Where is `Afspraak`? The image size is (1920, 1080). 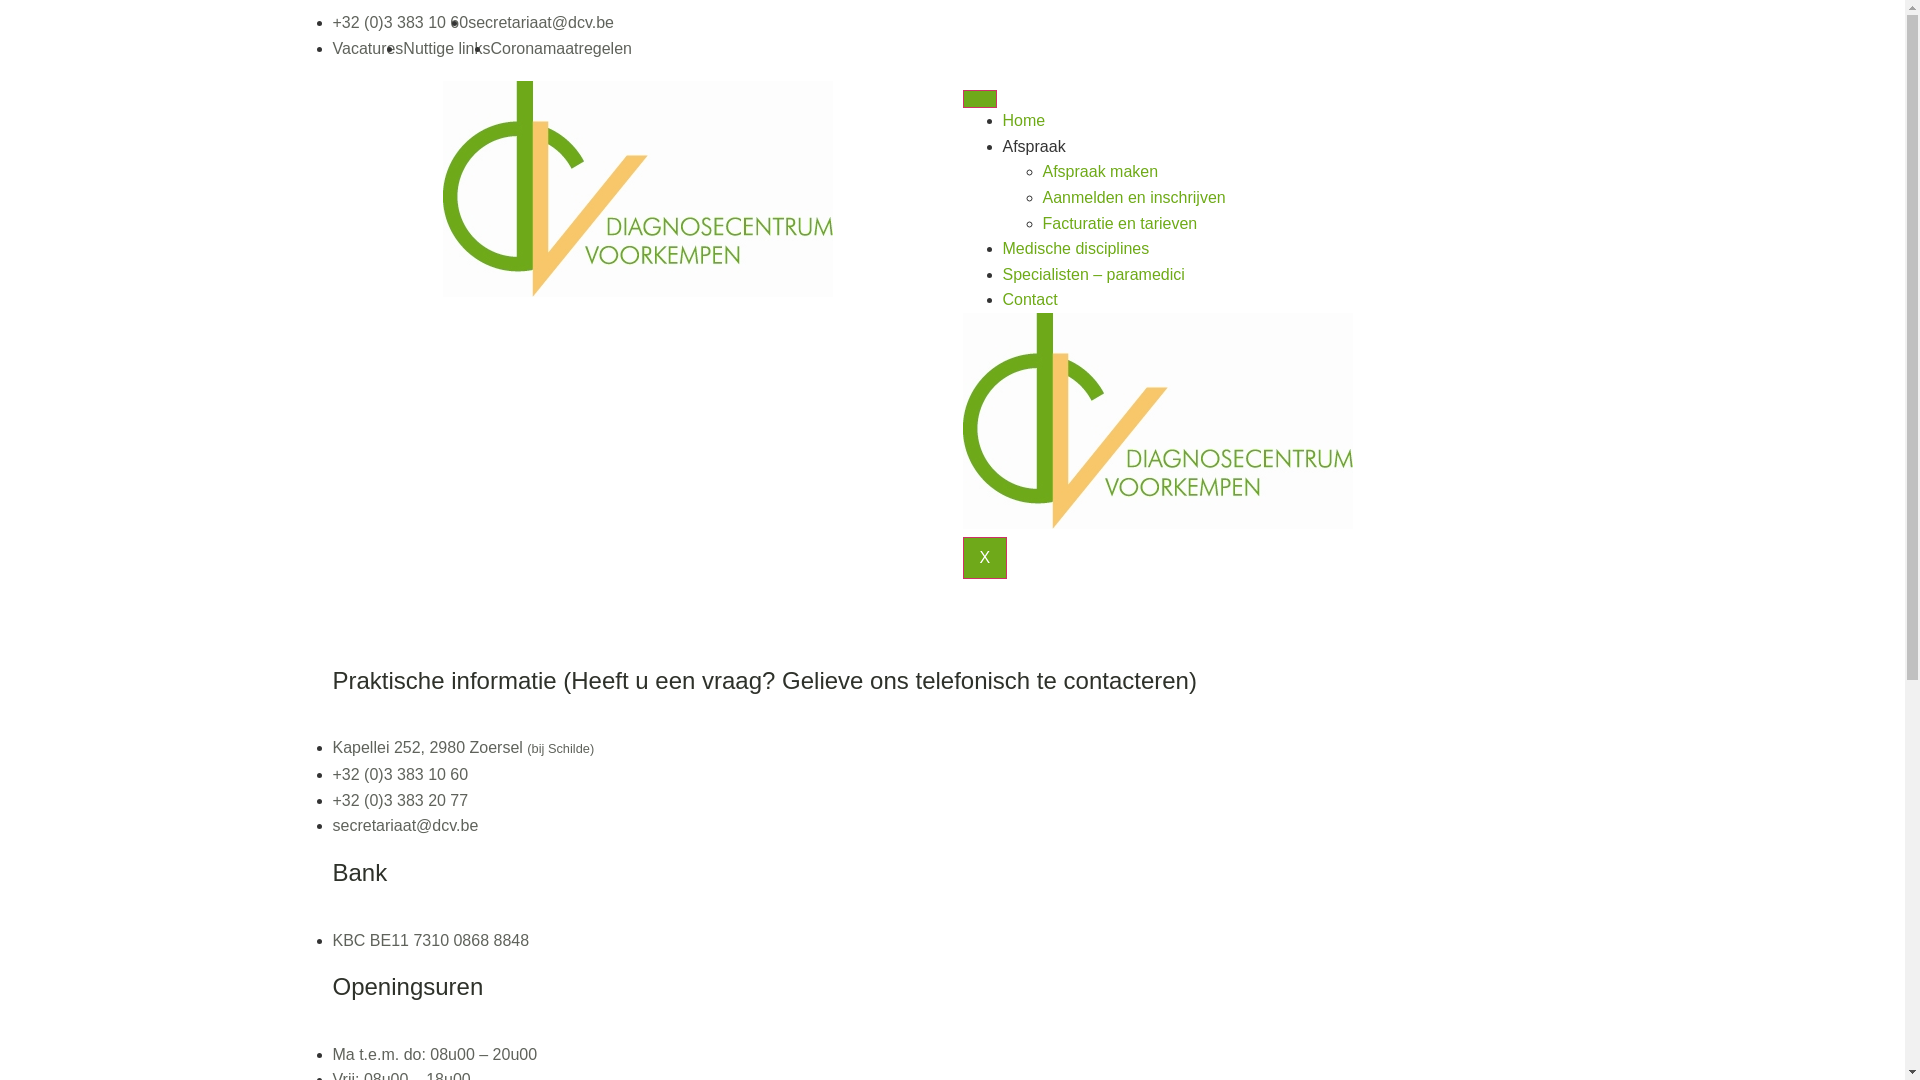 Afspraak is located at coordinates (1034, 146).